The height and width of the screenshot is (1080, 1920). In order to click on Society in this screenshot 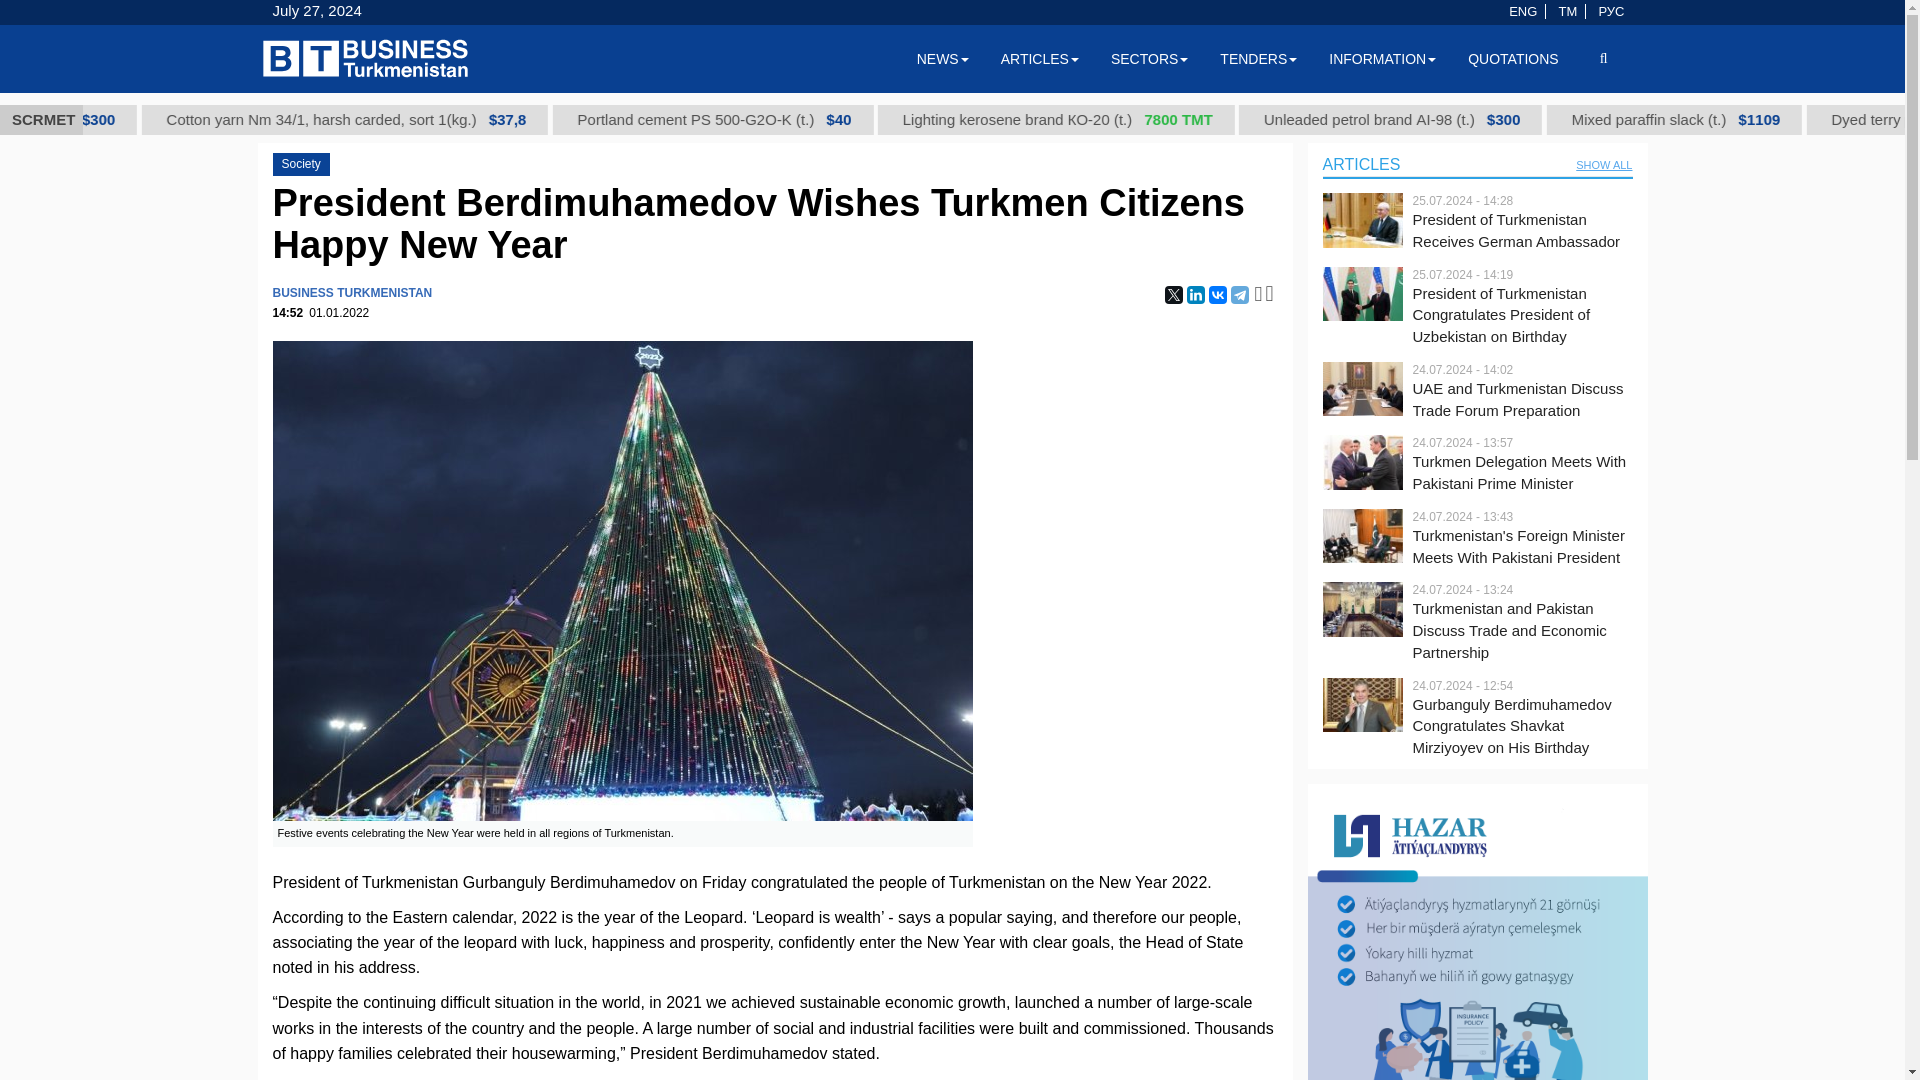, I will do `click(300, 164)`.